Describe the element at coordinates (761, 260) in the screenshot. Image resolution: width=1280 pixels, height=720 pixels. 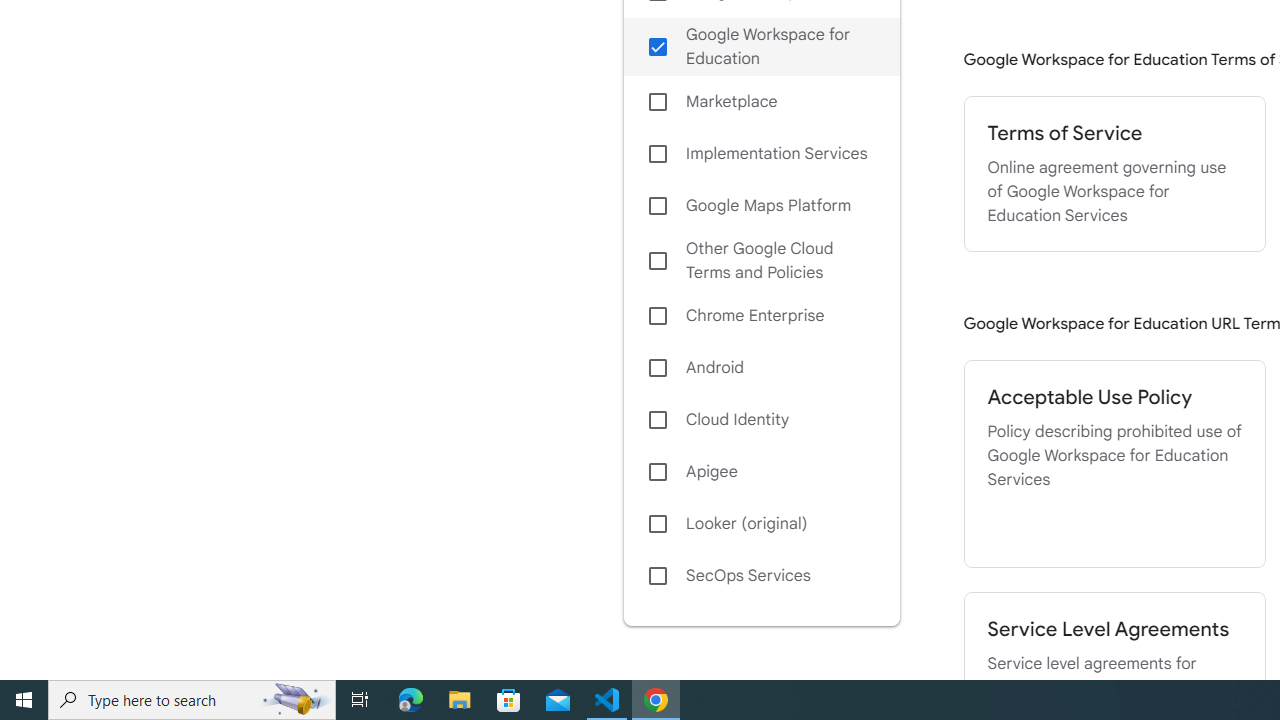
I see `Other Google Cloud Terms and Policies` at that location.